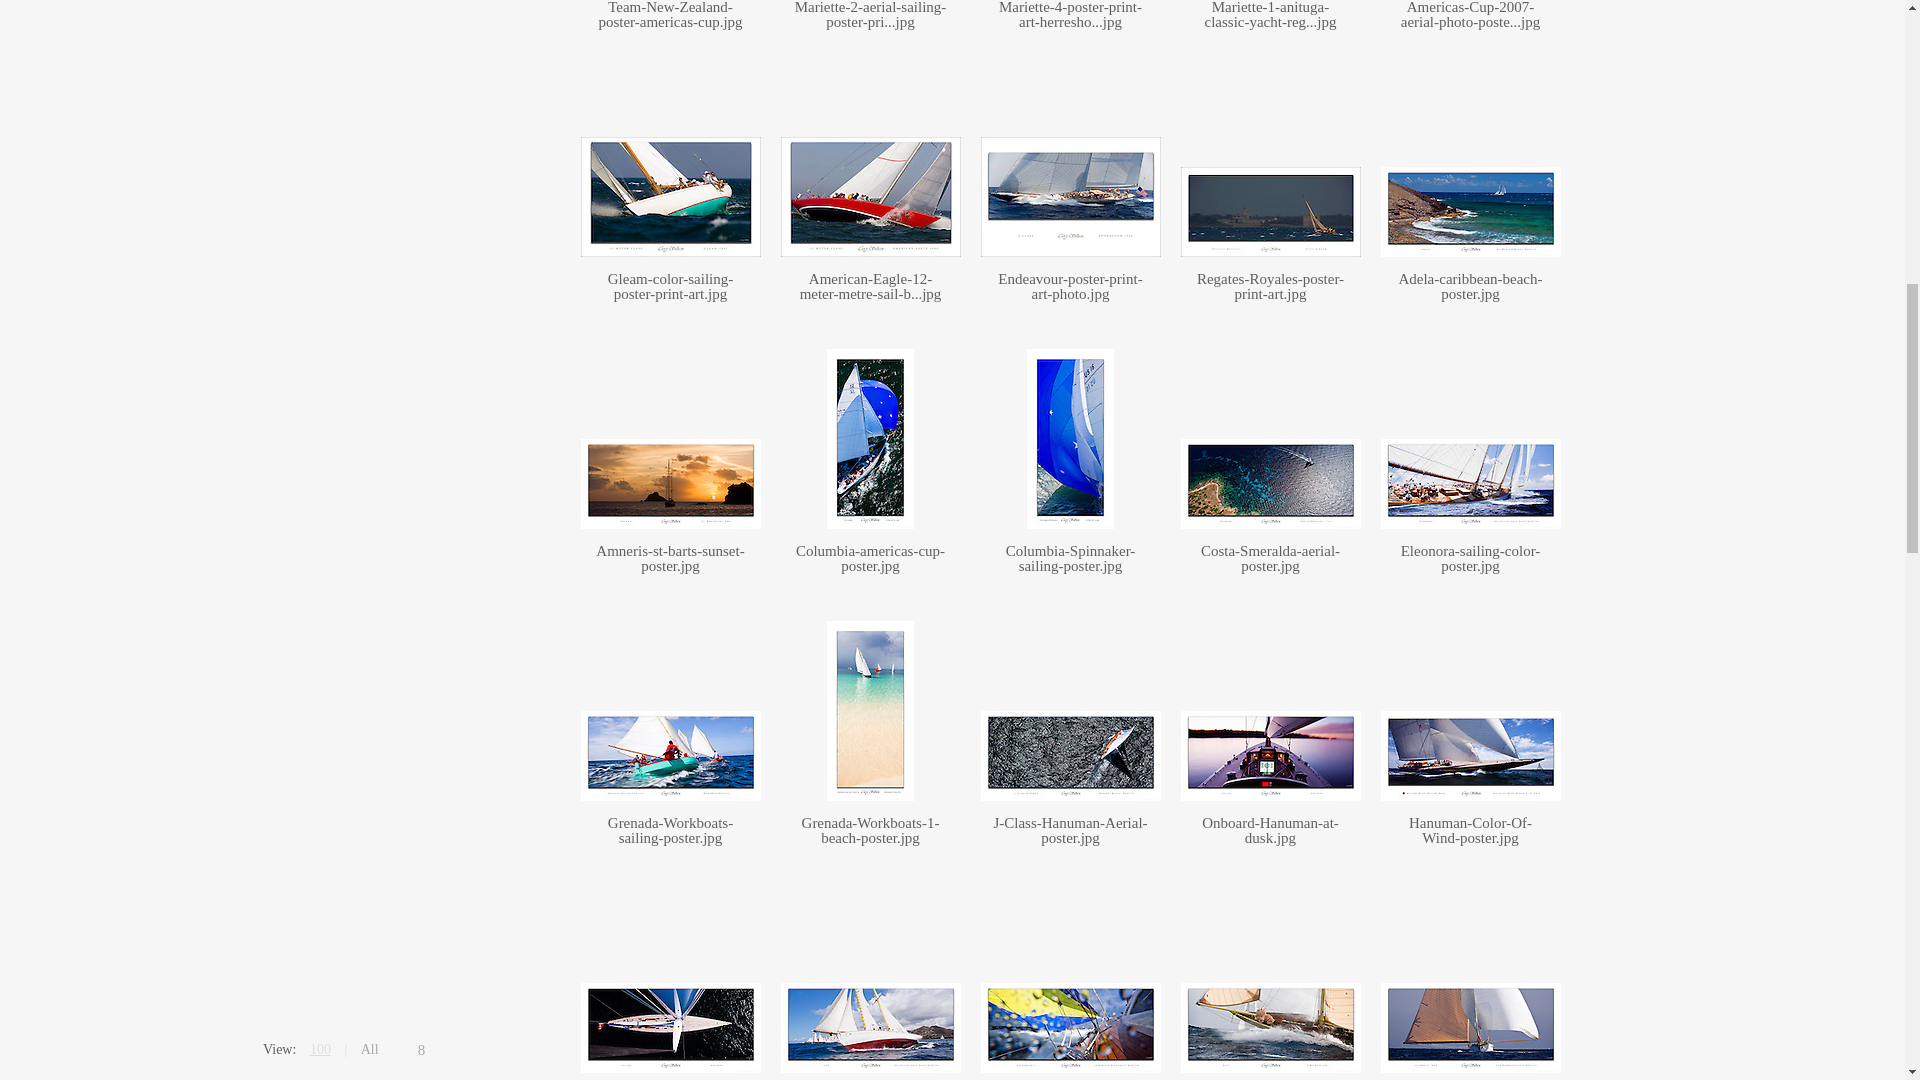  What do you see at coordinates (1070, 15) in the screenshot?
I see `Mariette-4-poster-print-art-herresho...jpg` at bounding box center [1070, 15].